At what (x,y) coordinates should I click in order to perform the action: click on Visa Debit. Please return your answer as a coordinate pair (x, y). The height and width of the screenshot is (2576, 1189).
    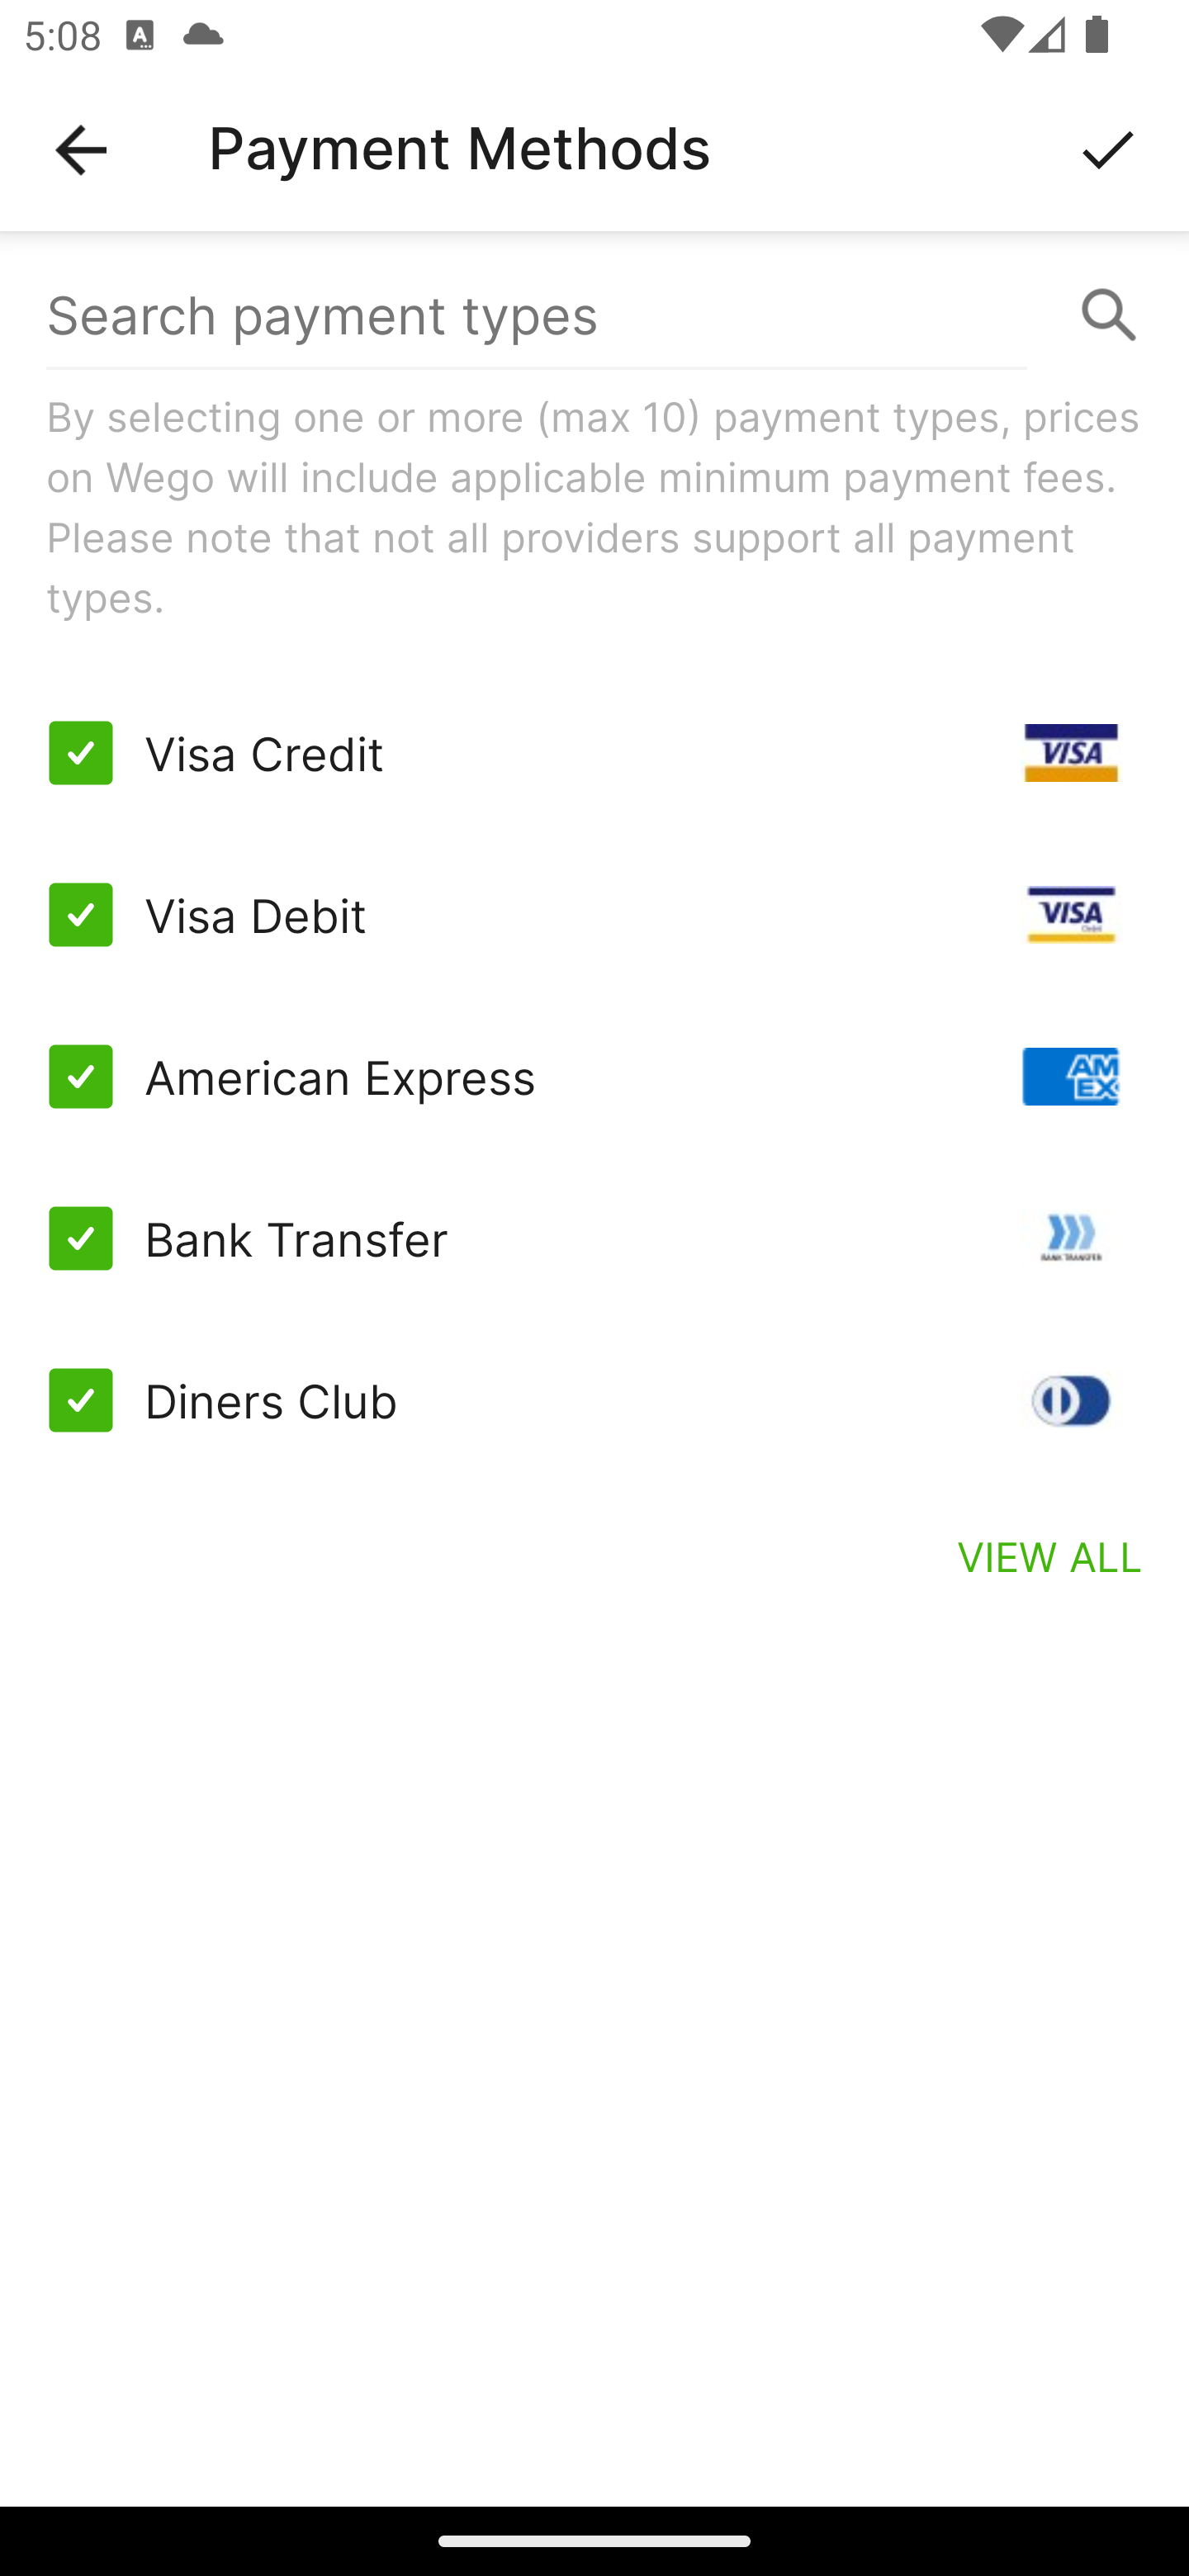
    Looking at the image, I should click on (594, 915).